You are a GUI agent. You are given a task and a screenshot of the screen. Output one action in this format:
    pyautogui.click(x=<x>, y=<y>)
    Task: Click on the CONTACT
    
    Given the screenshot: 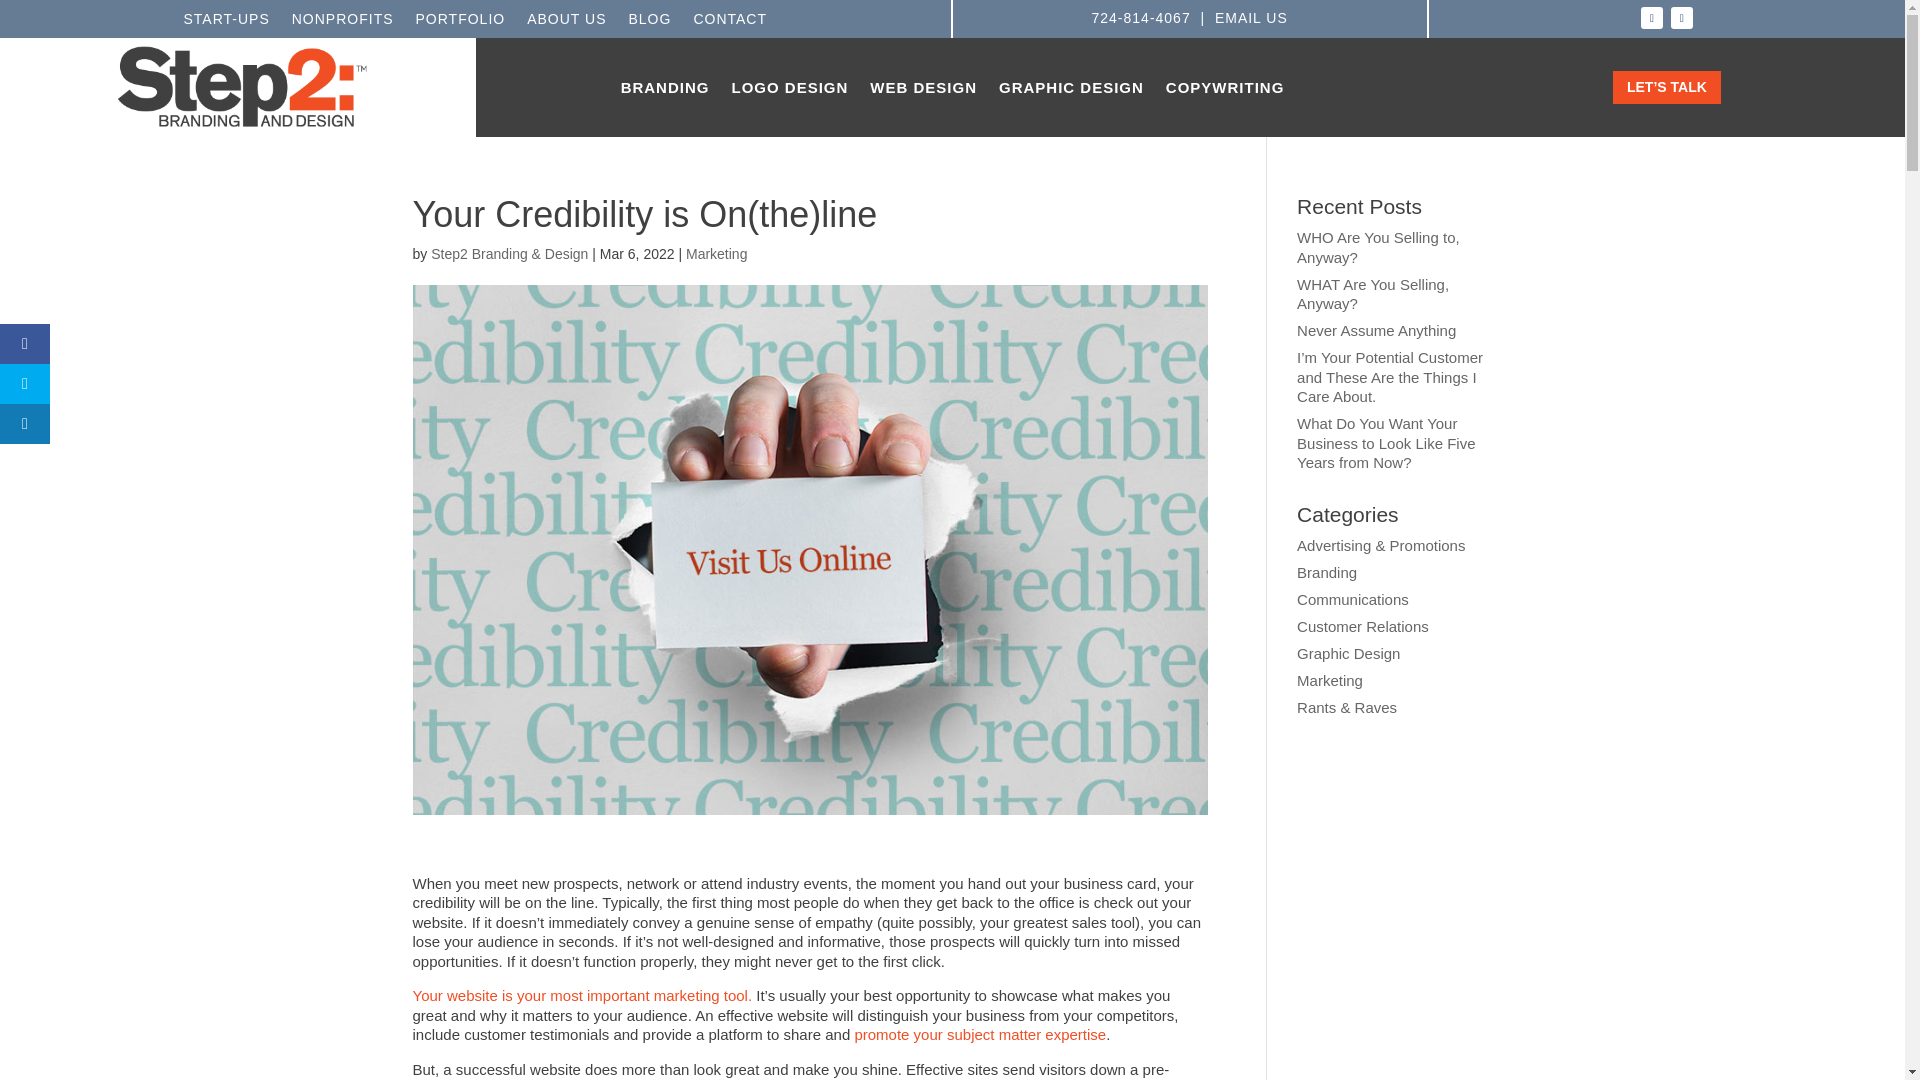 What is the action you would take?
    pyautogui.click(x=730, y=22)
    